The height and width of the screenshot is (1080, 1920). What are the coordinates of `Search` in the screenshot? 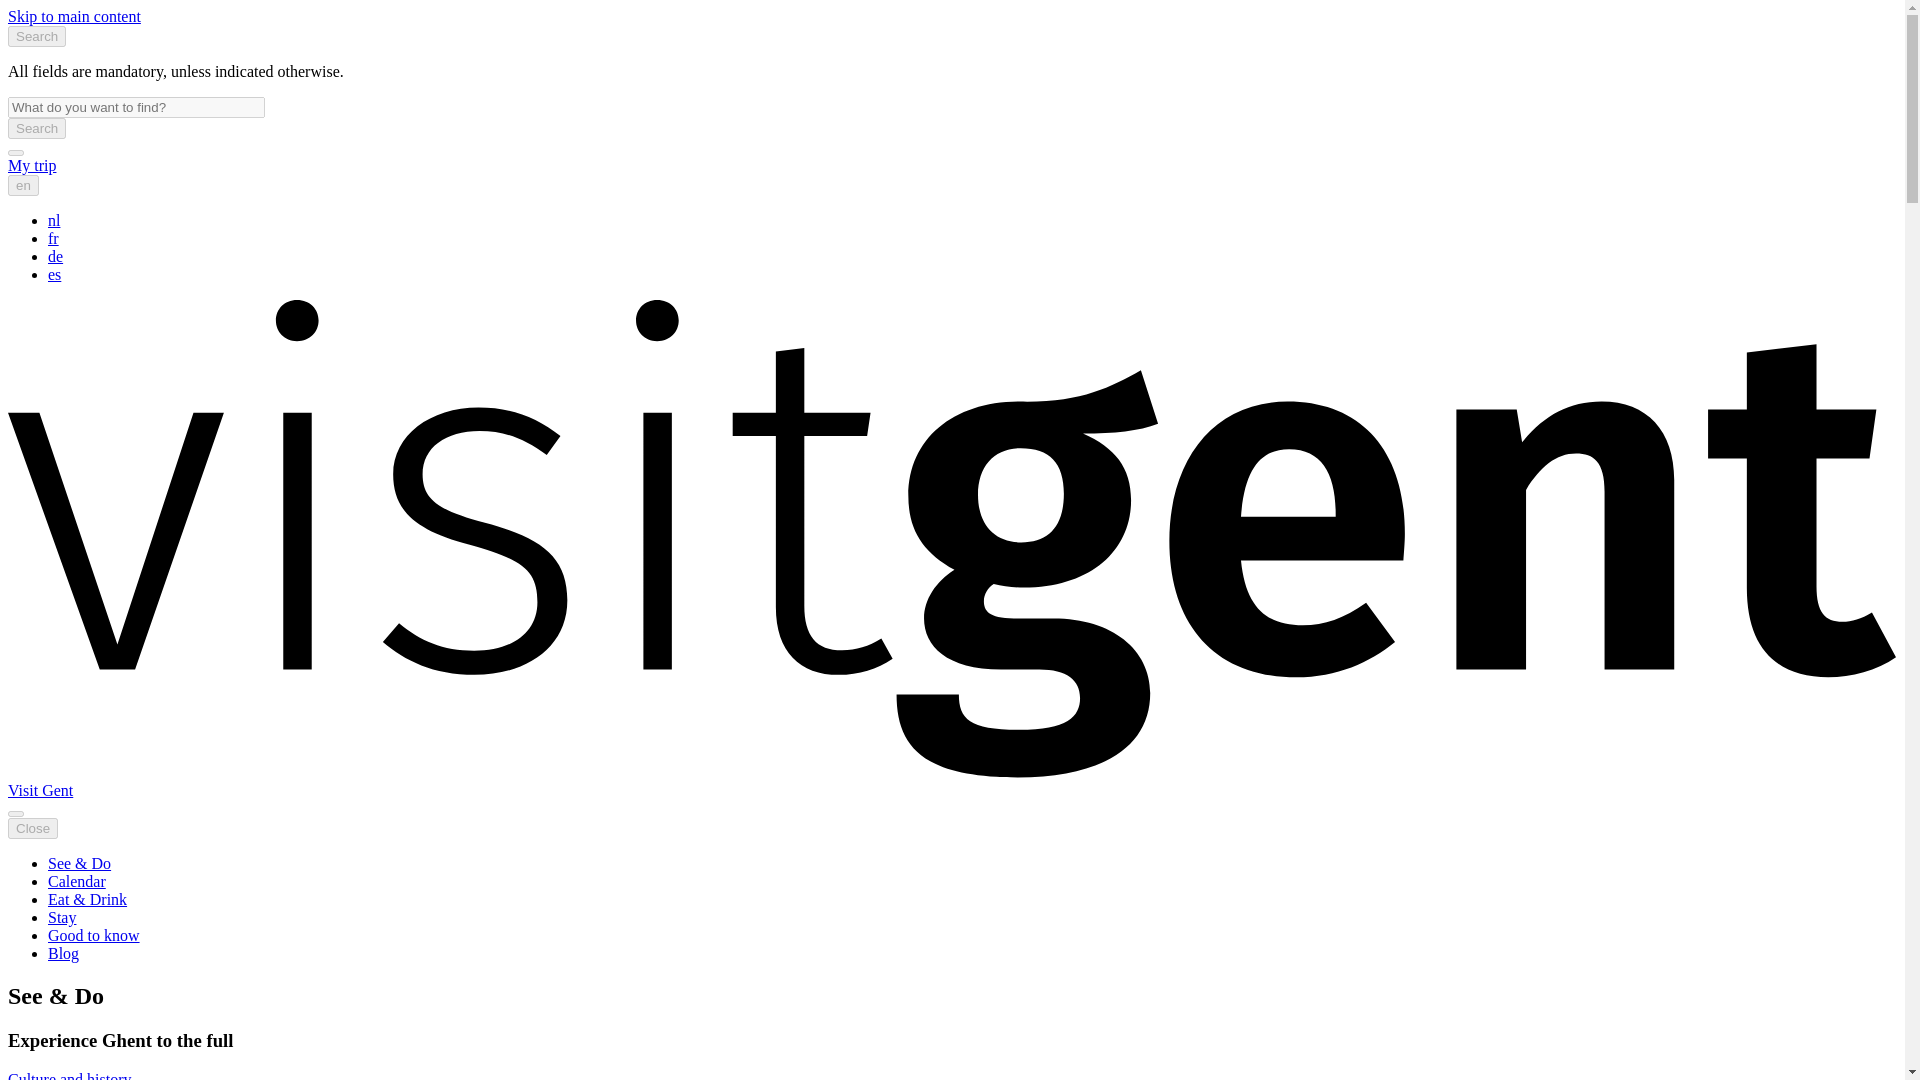 It's located at (36, 128).